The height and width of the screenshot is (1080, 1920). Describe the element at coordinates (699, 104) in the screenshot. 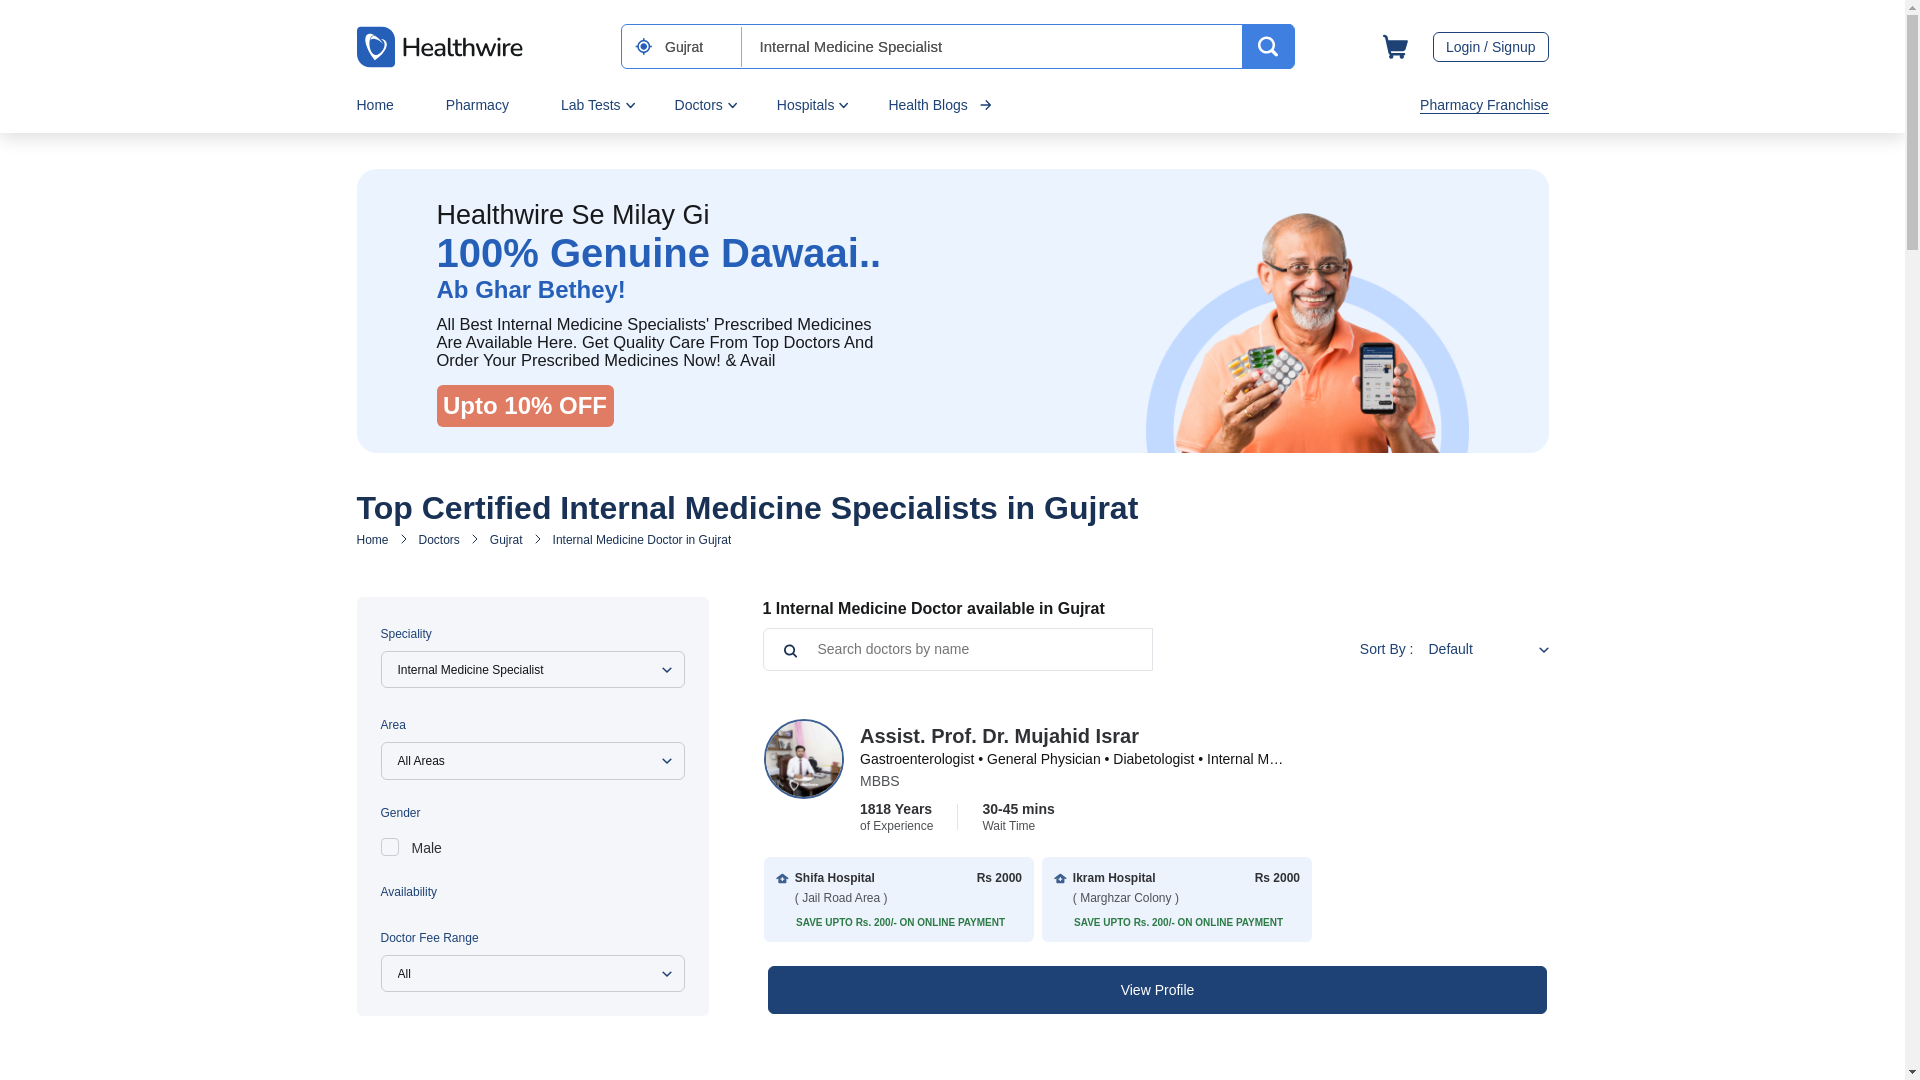

I see `Doctors` at that location.